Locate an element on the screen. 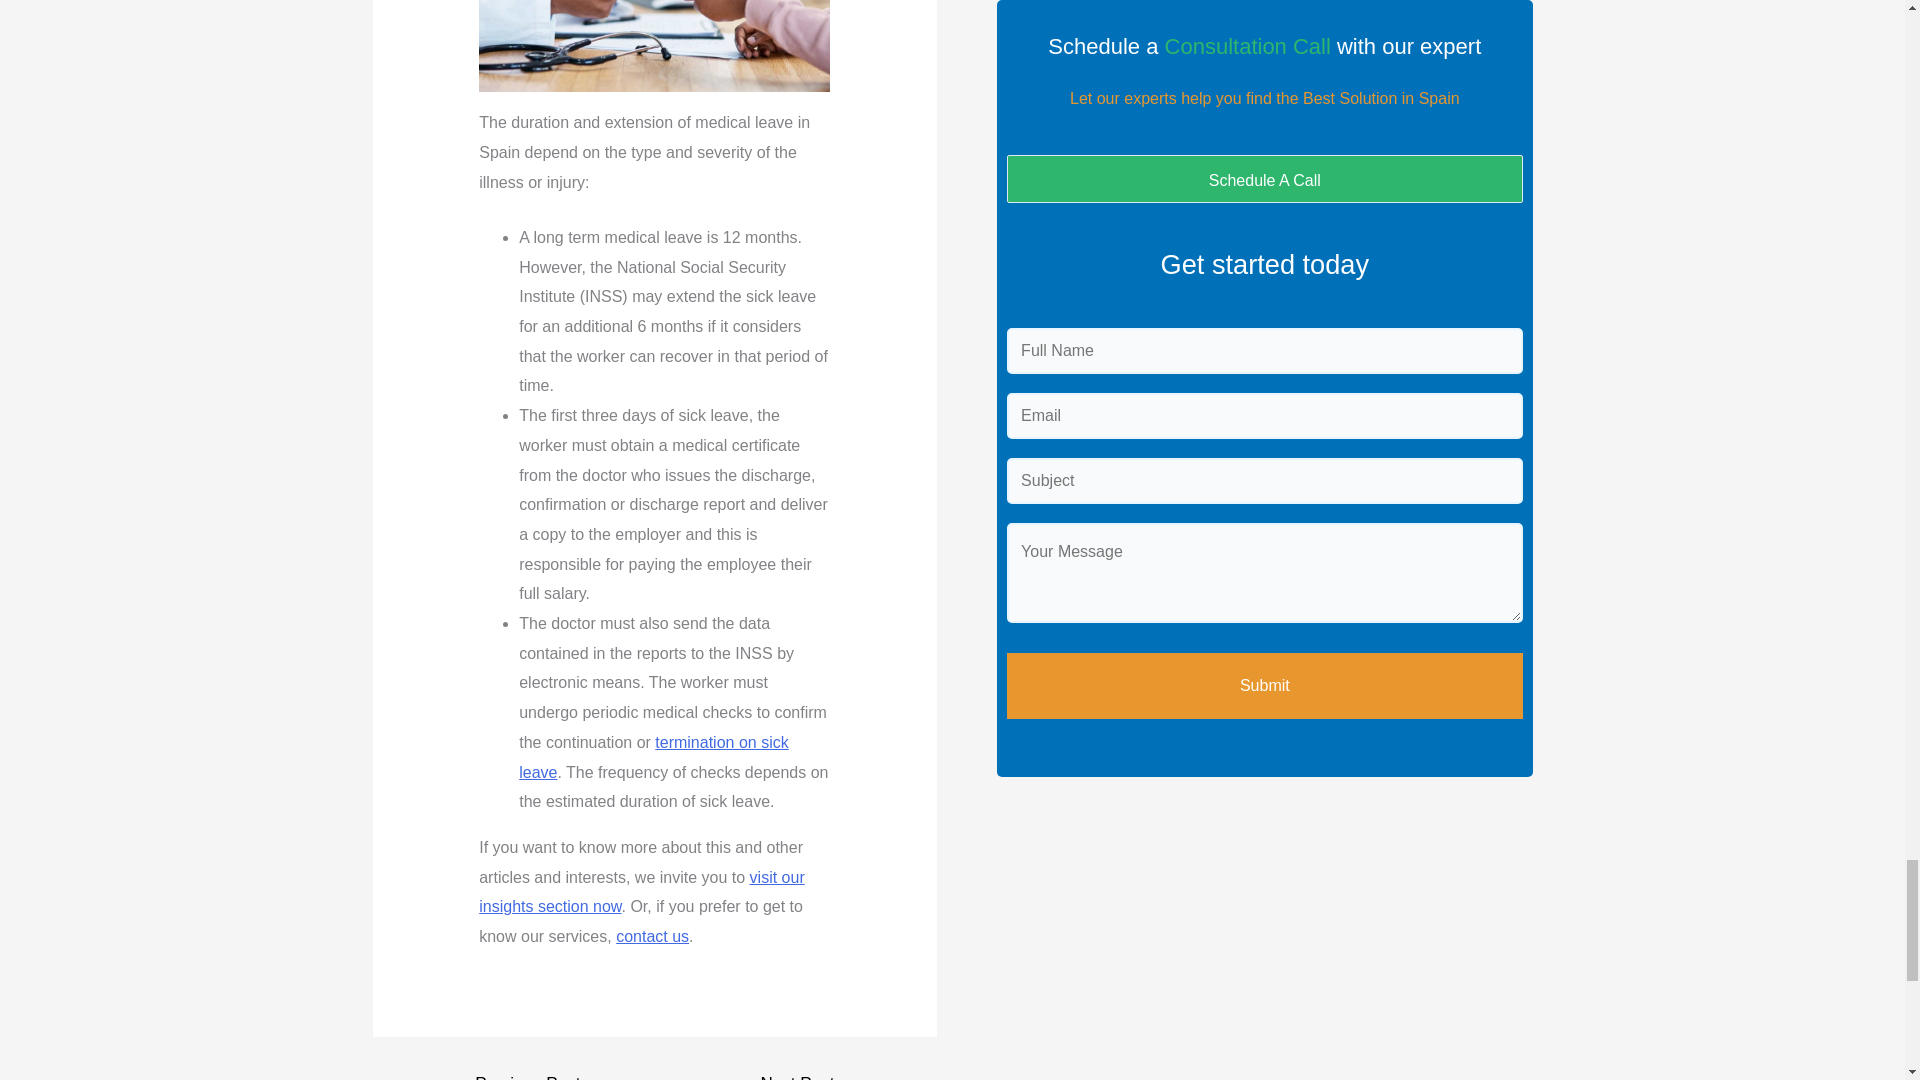 The height and width of the screenshot is (1080, 1920). visit our insights section now is located at coordinates (641, 892).